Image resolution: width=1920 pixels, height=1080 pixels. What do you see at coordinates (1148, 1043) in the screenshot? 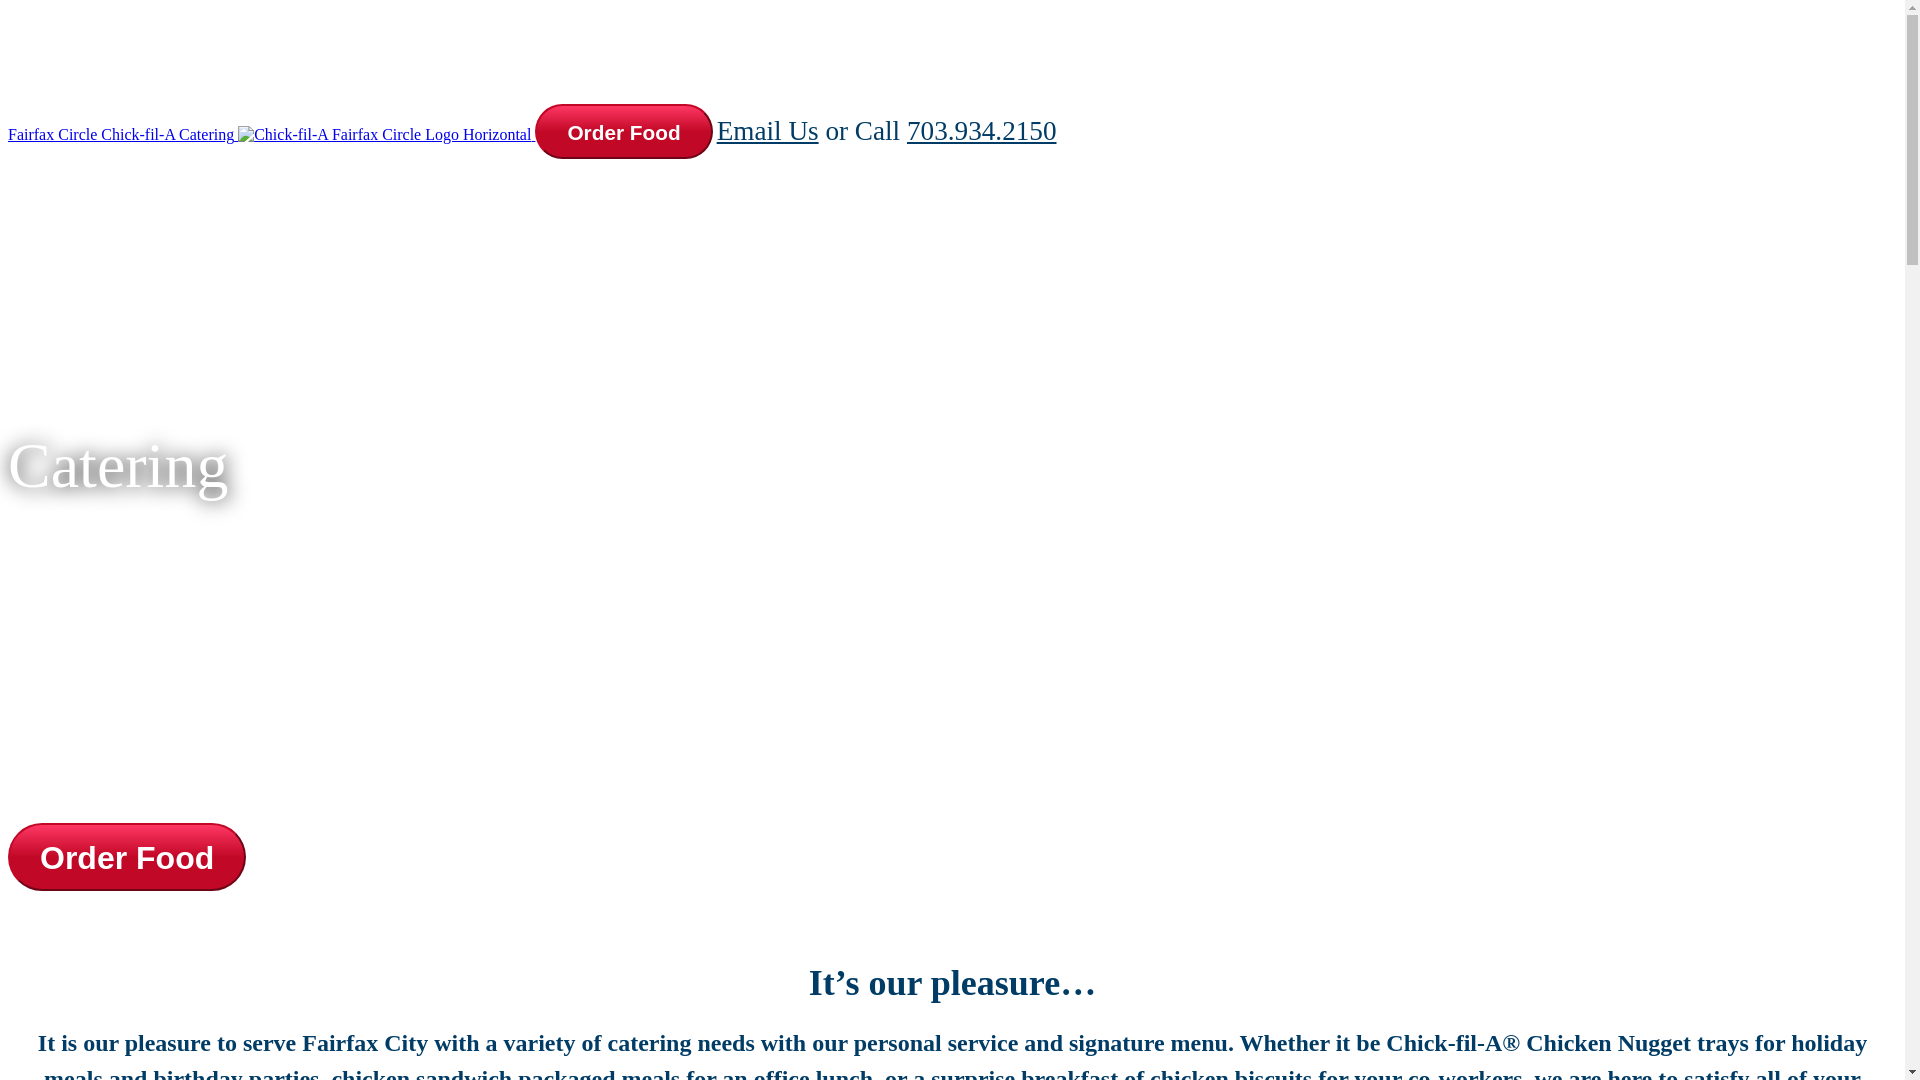
I see `signature menu` at bounding box center [1148, 1043].